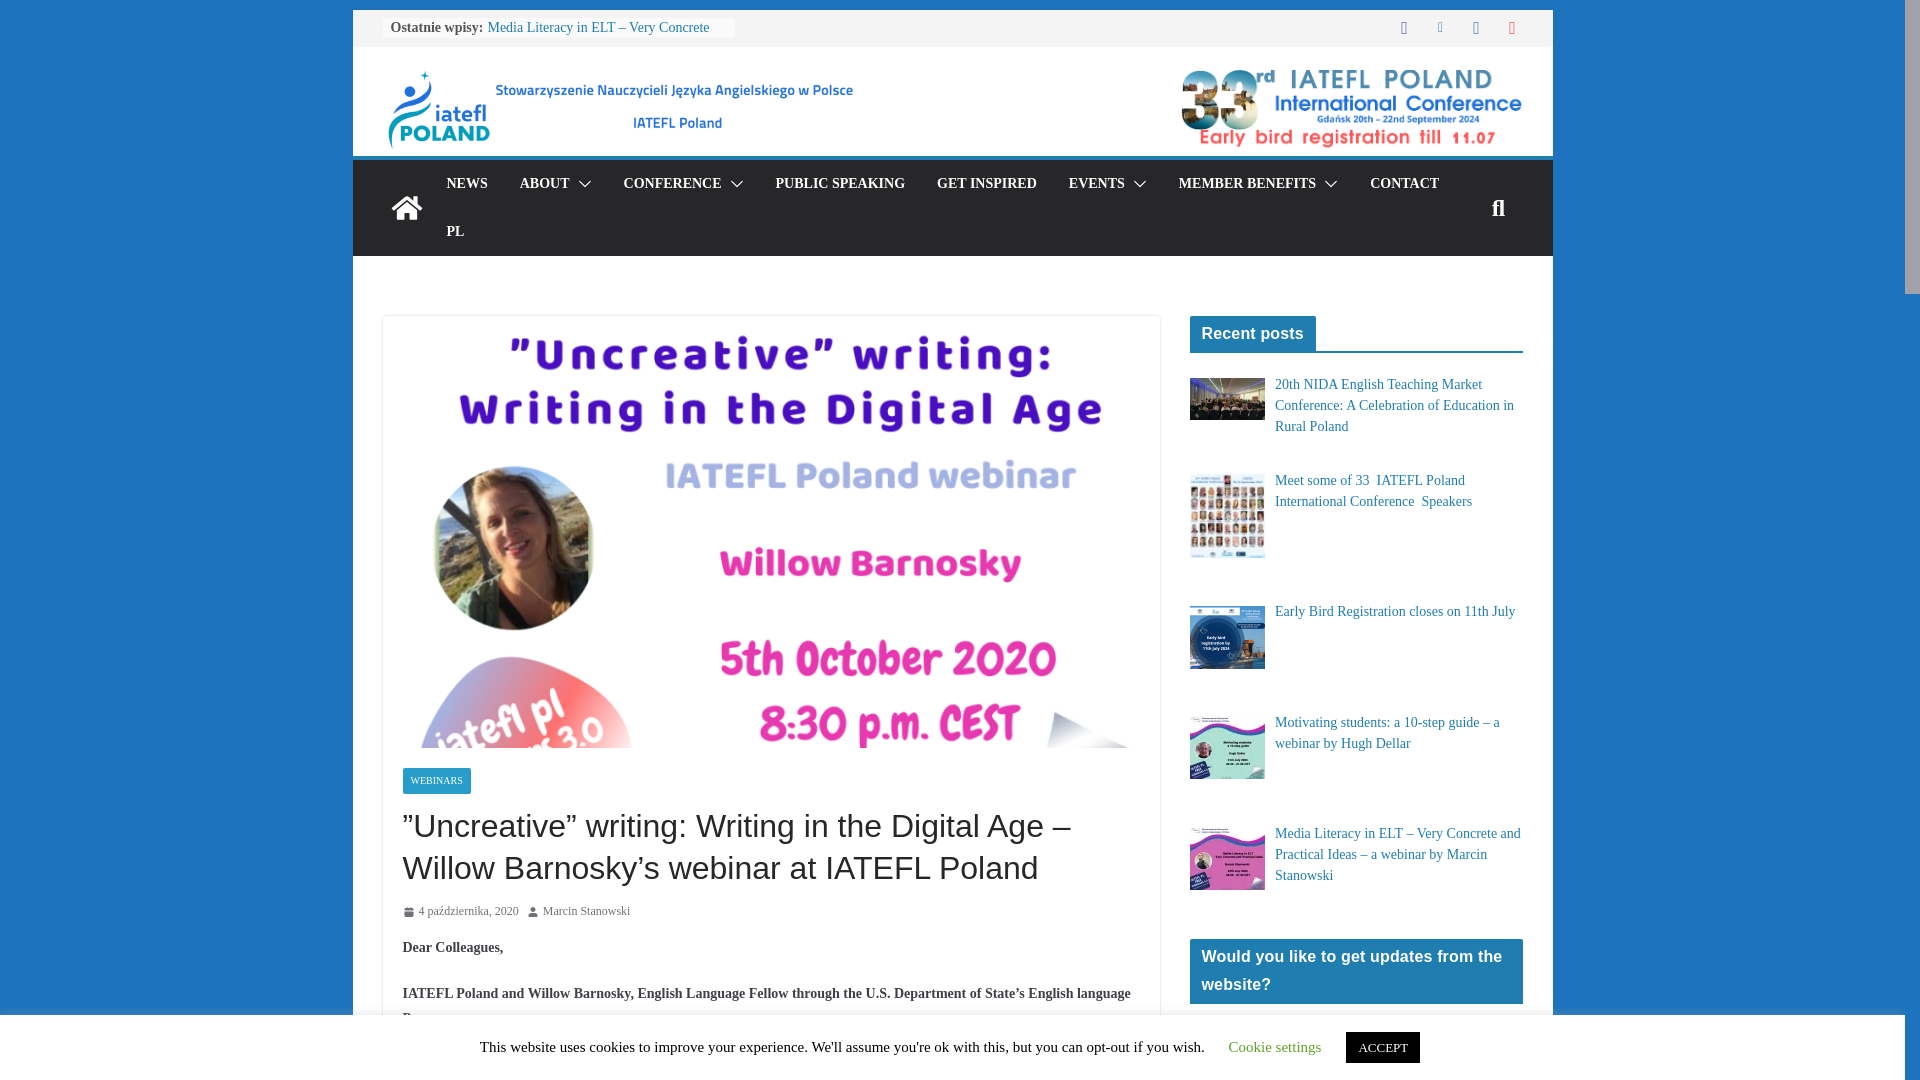 This screenshot has width=1920, height=1080. I want to click on PUBLIC SPEAKING, so click(840, 183).